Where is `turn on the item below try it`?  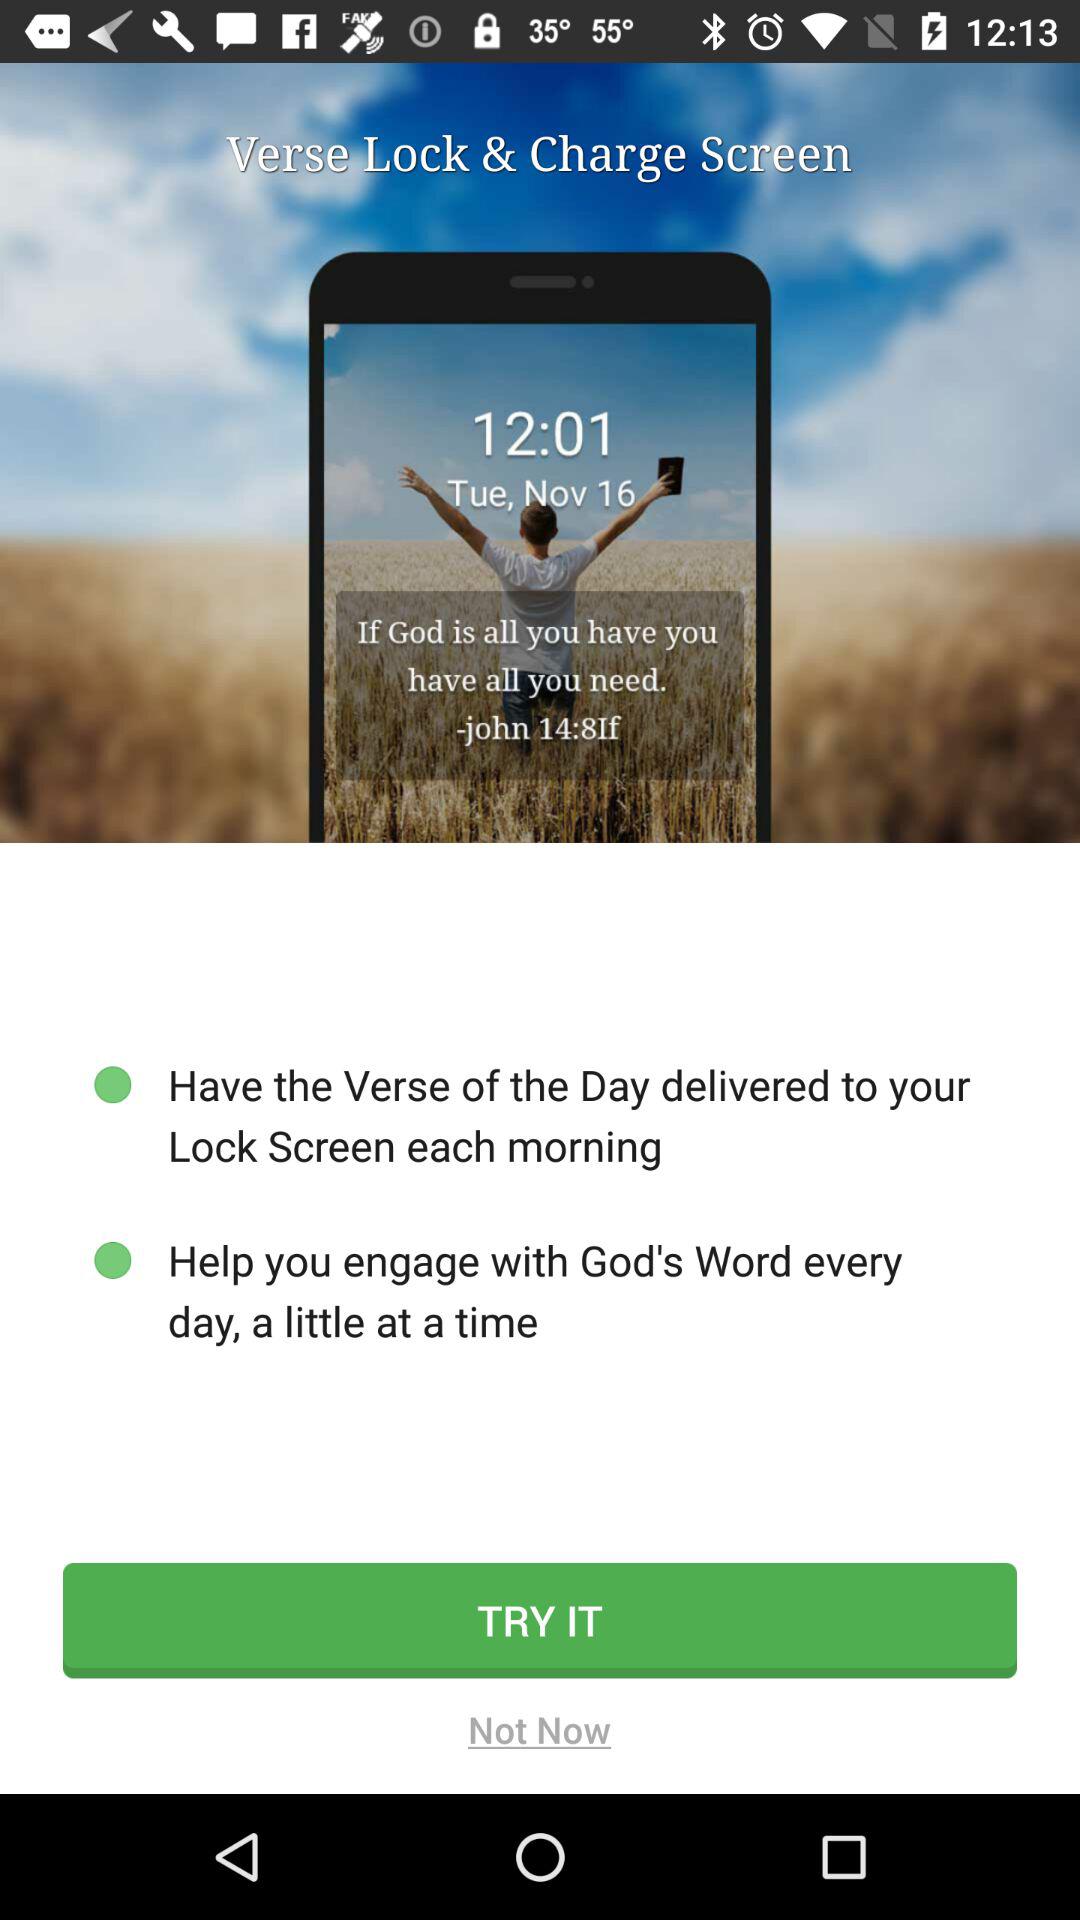
turn on the item below try it is located at coordinates (540, 1736).